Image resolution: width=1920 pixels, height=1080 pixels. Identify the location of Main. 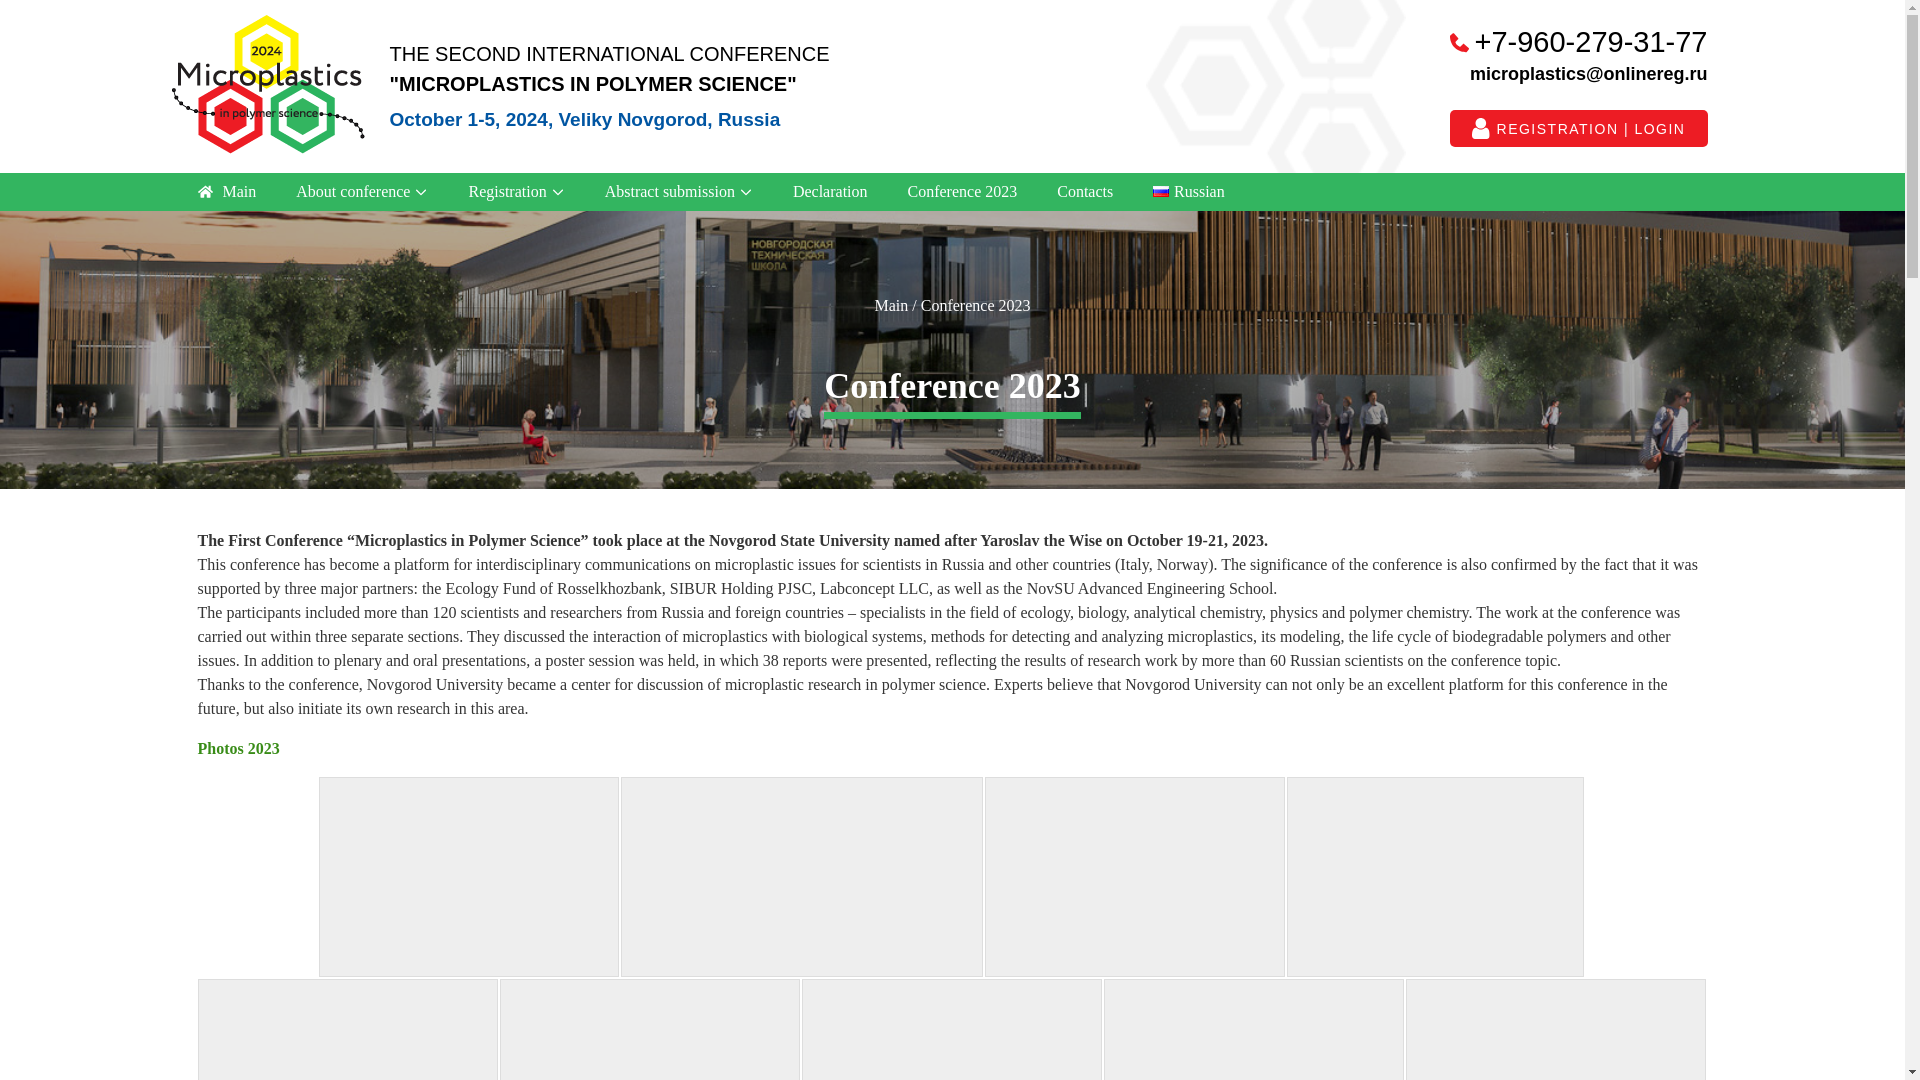
(892, 306).